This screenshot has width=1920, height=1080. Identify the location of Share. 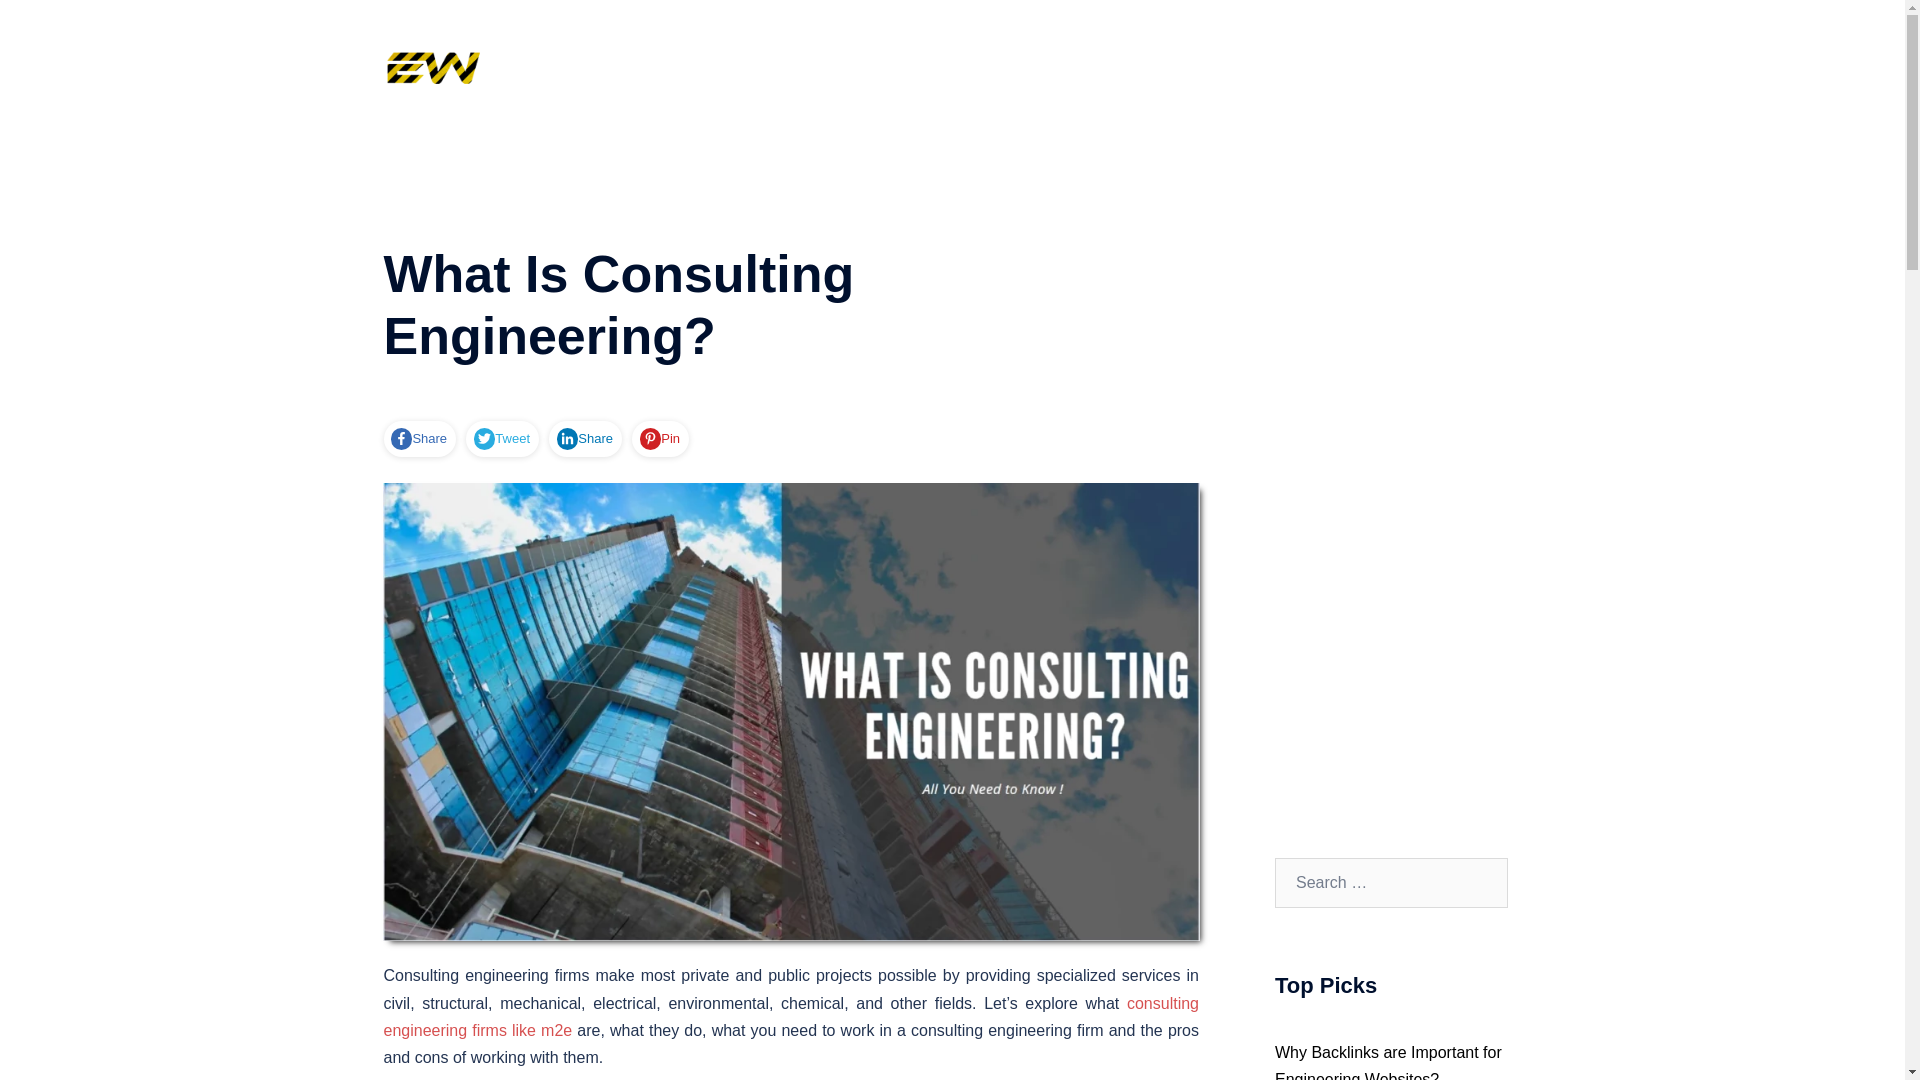
(419, 438).